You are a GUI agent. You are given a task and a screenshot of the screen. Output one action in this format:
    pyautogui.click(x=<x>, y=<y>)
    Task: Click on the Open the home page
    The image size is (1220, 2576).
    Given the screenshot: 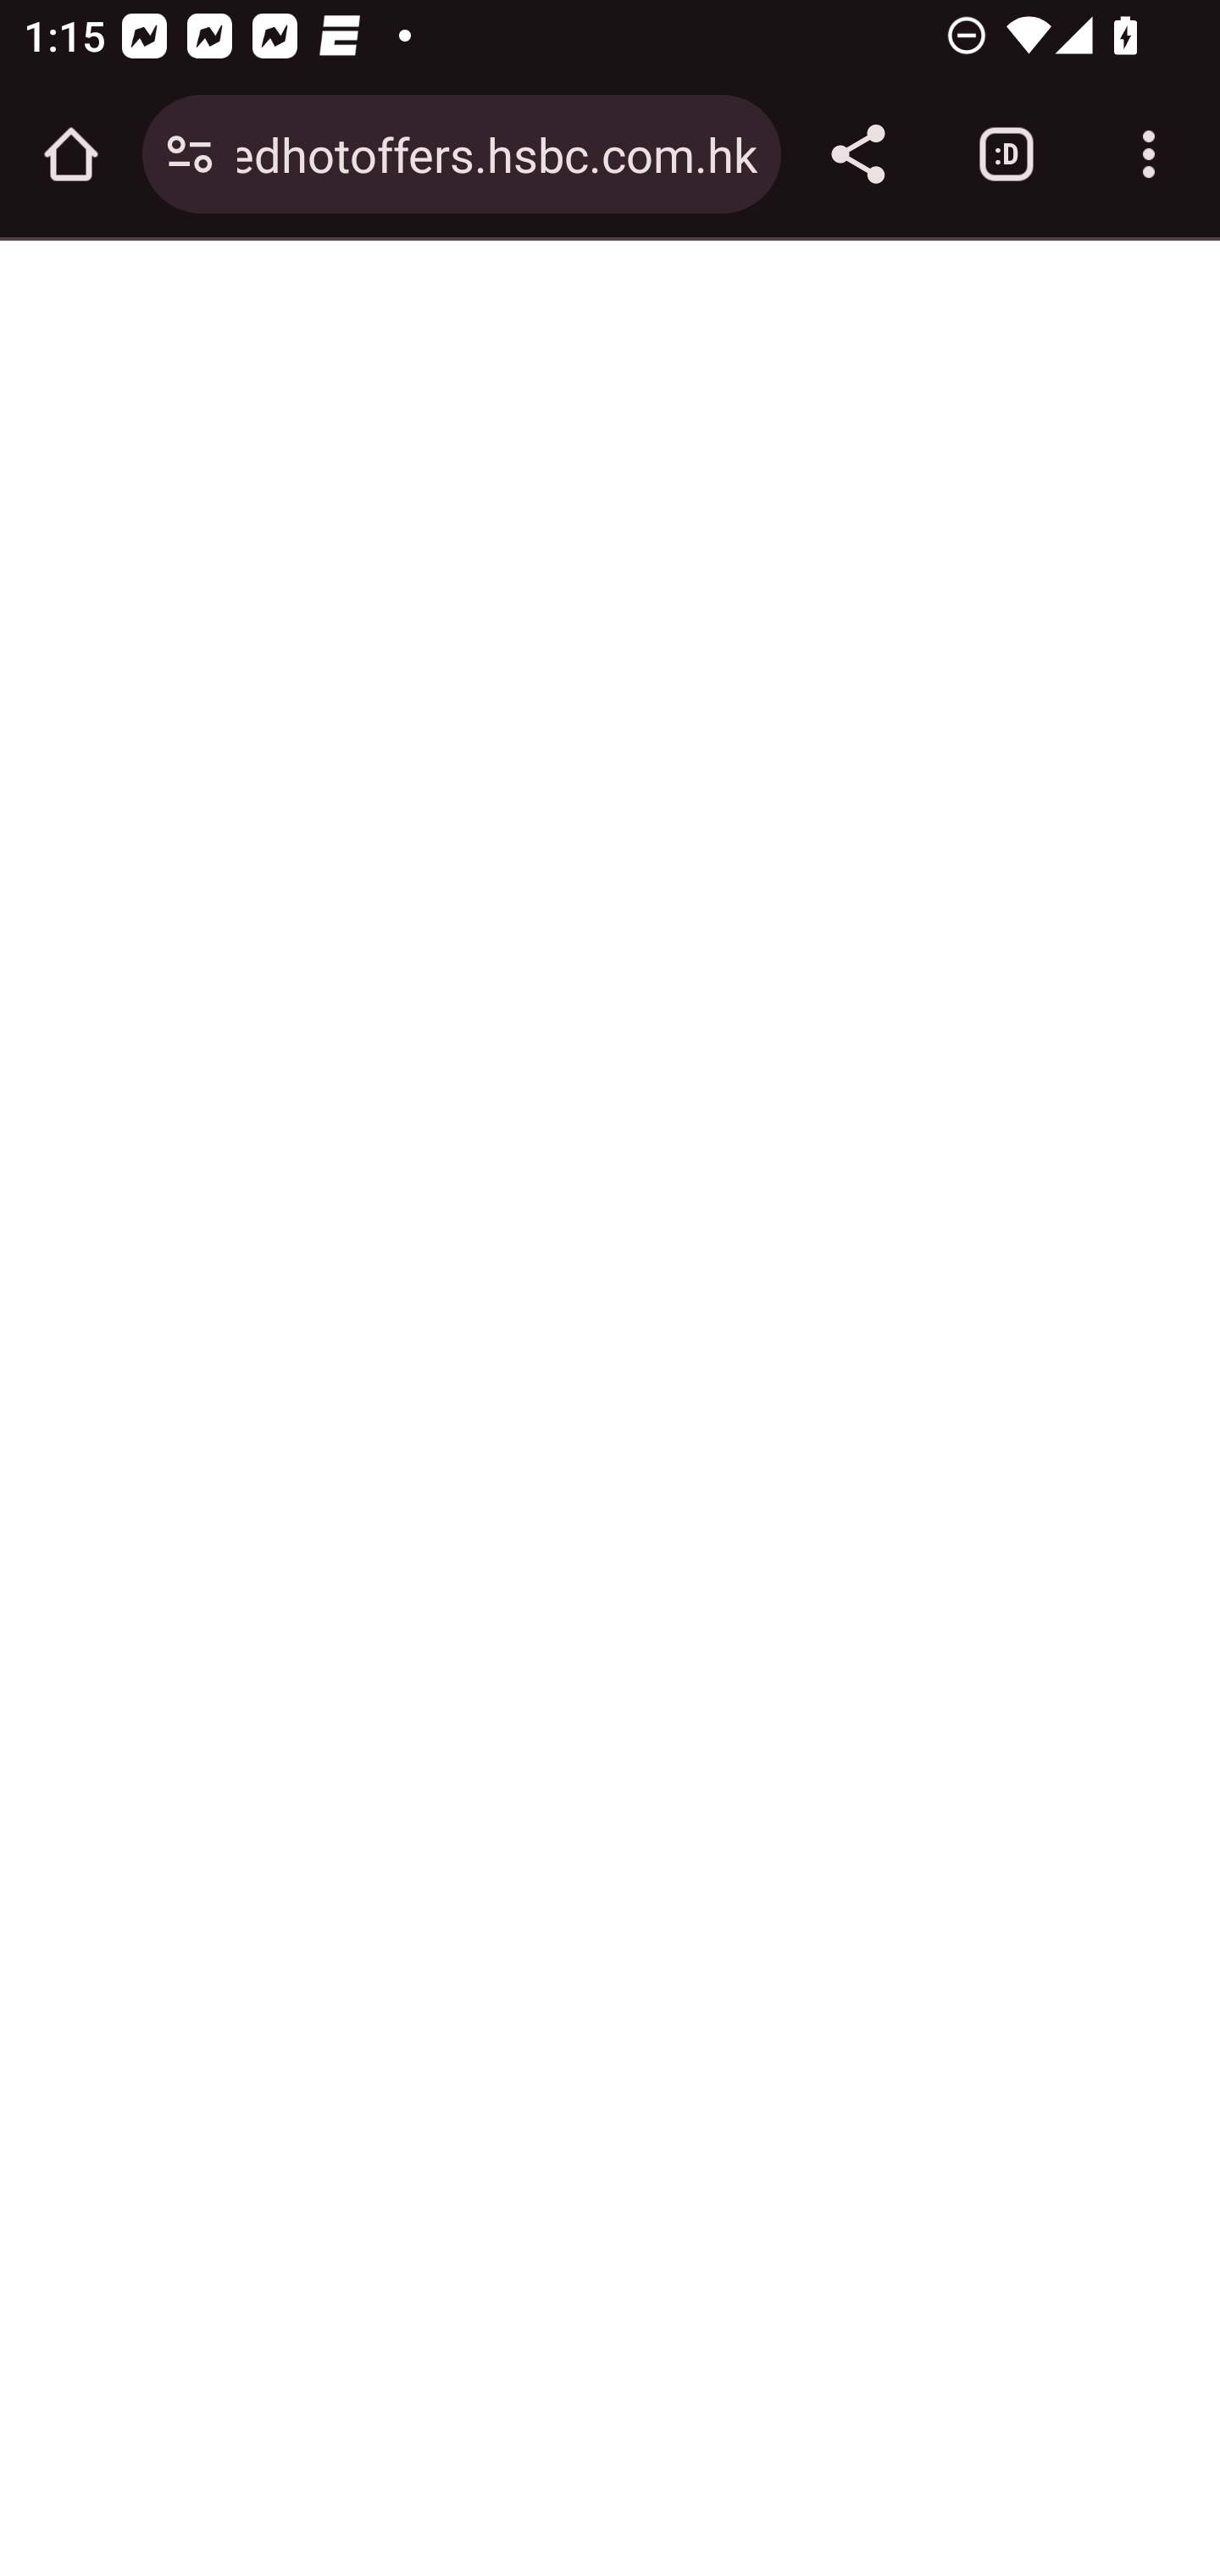 What is the action you would take?
    pyautogui.click(x=71, y=154)
    